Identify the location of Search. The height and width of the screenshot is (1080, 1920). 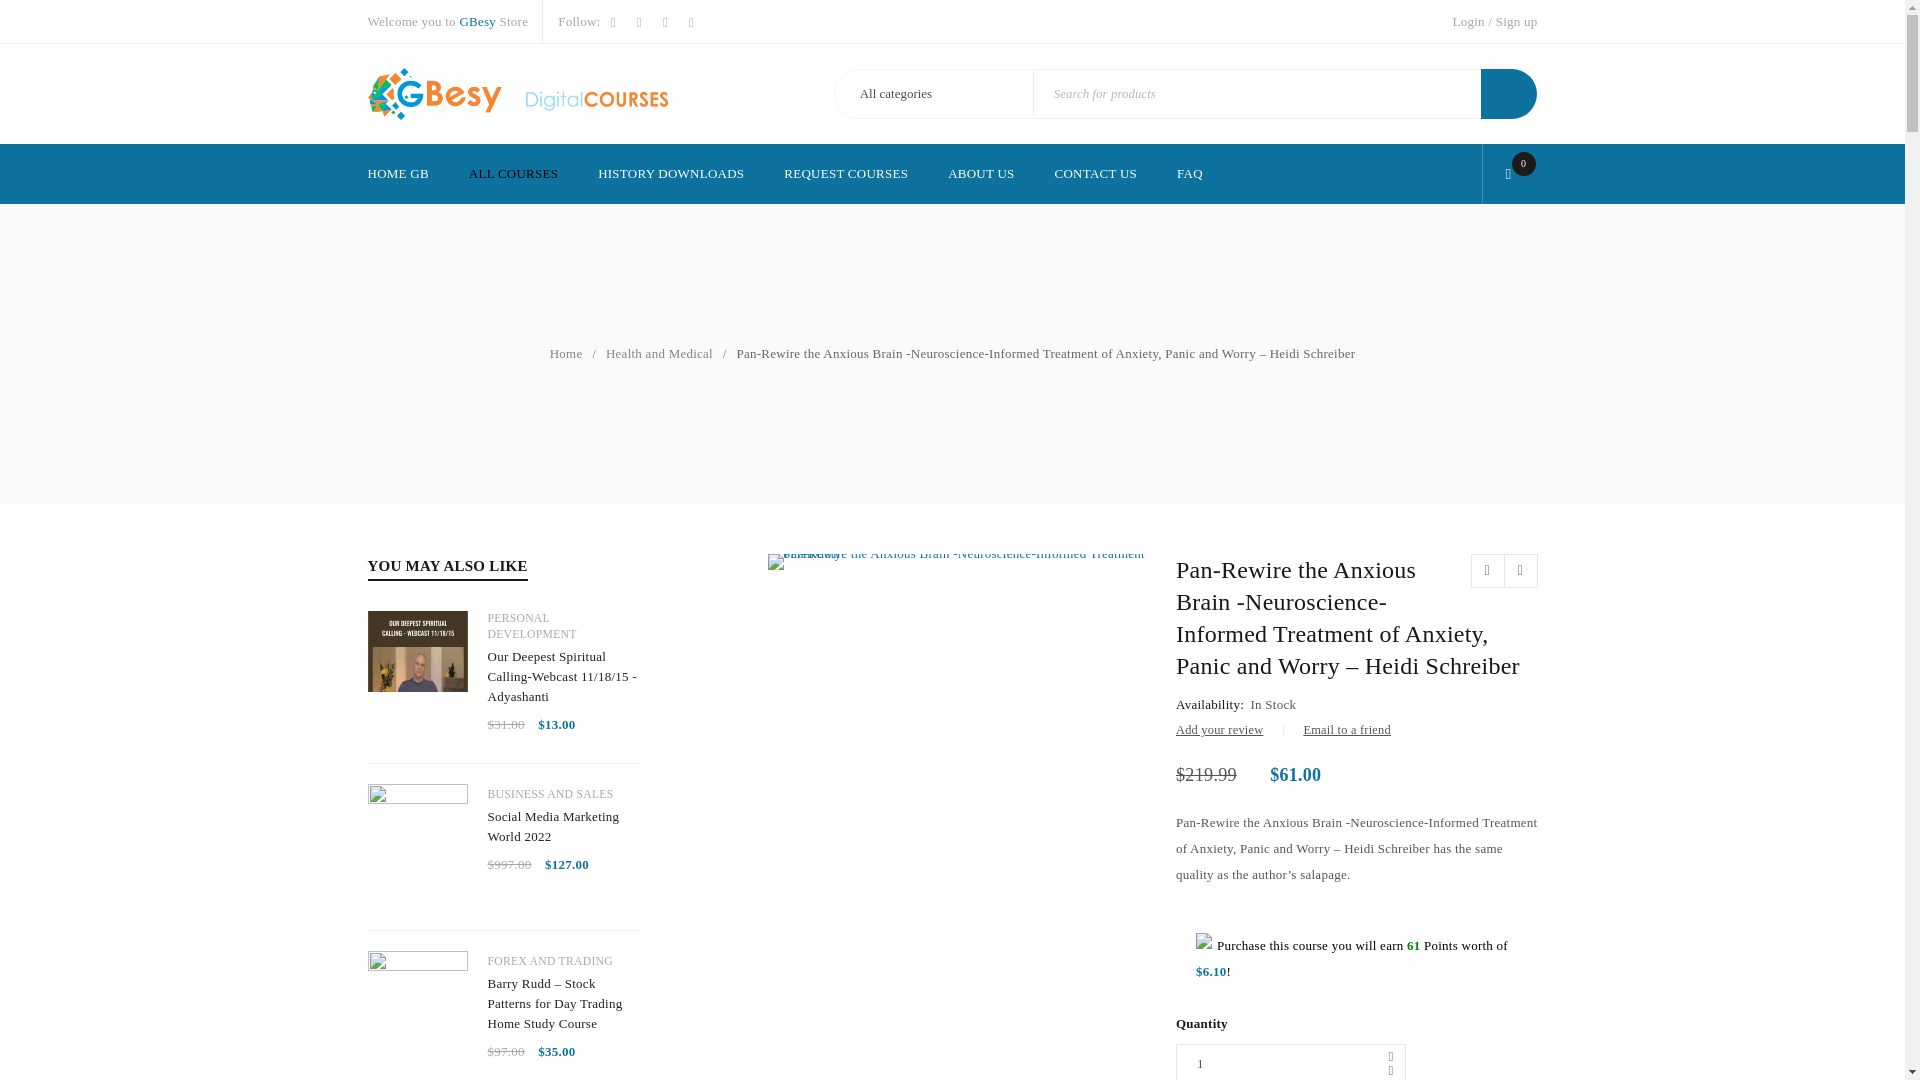
(1508, 94).